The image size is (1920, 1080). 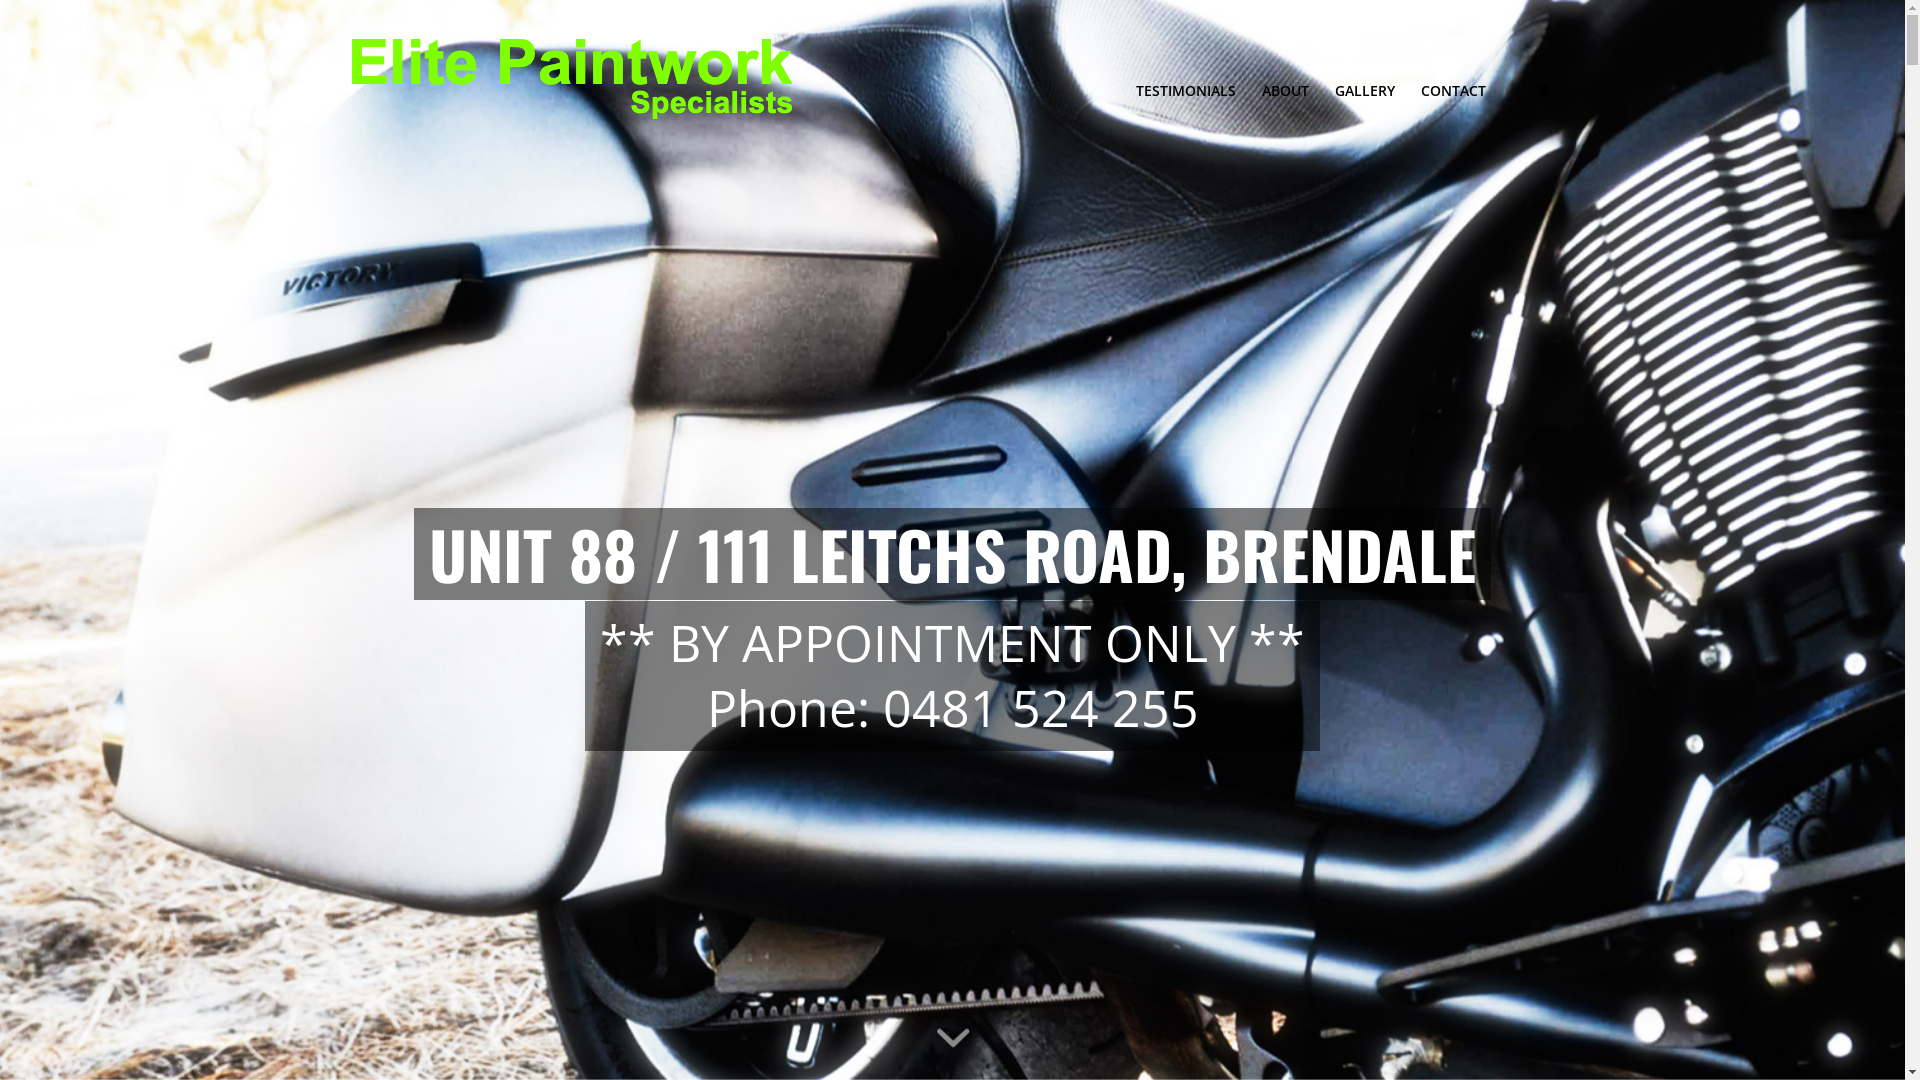 What do you see at coordinates (1365, 91) in the screenshot?
I see `GALLERY` at bounding box center [1365, 91].